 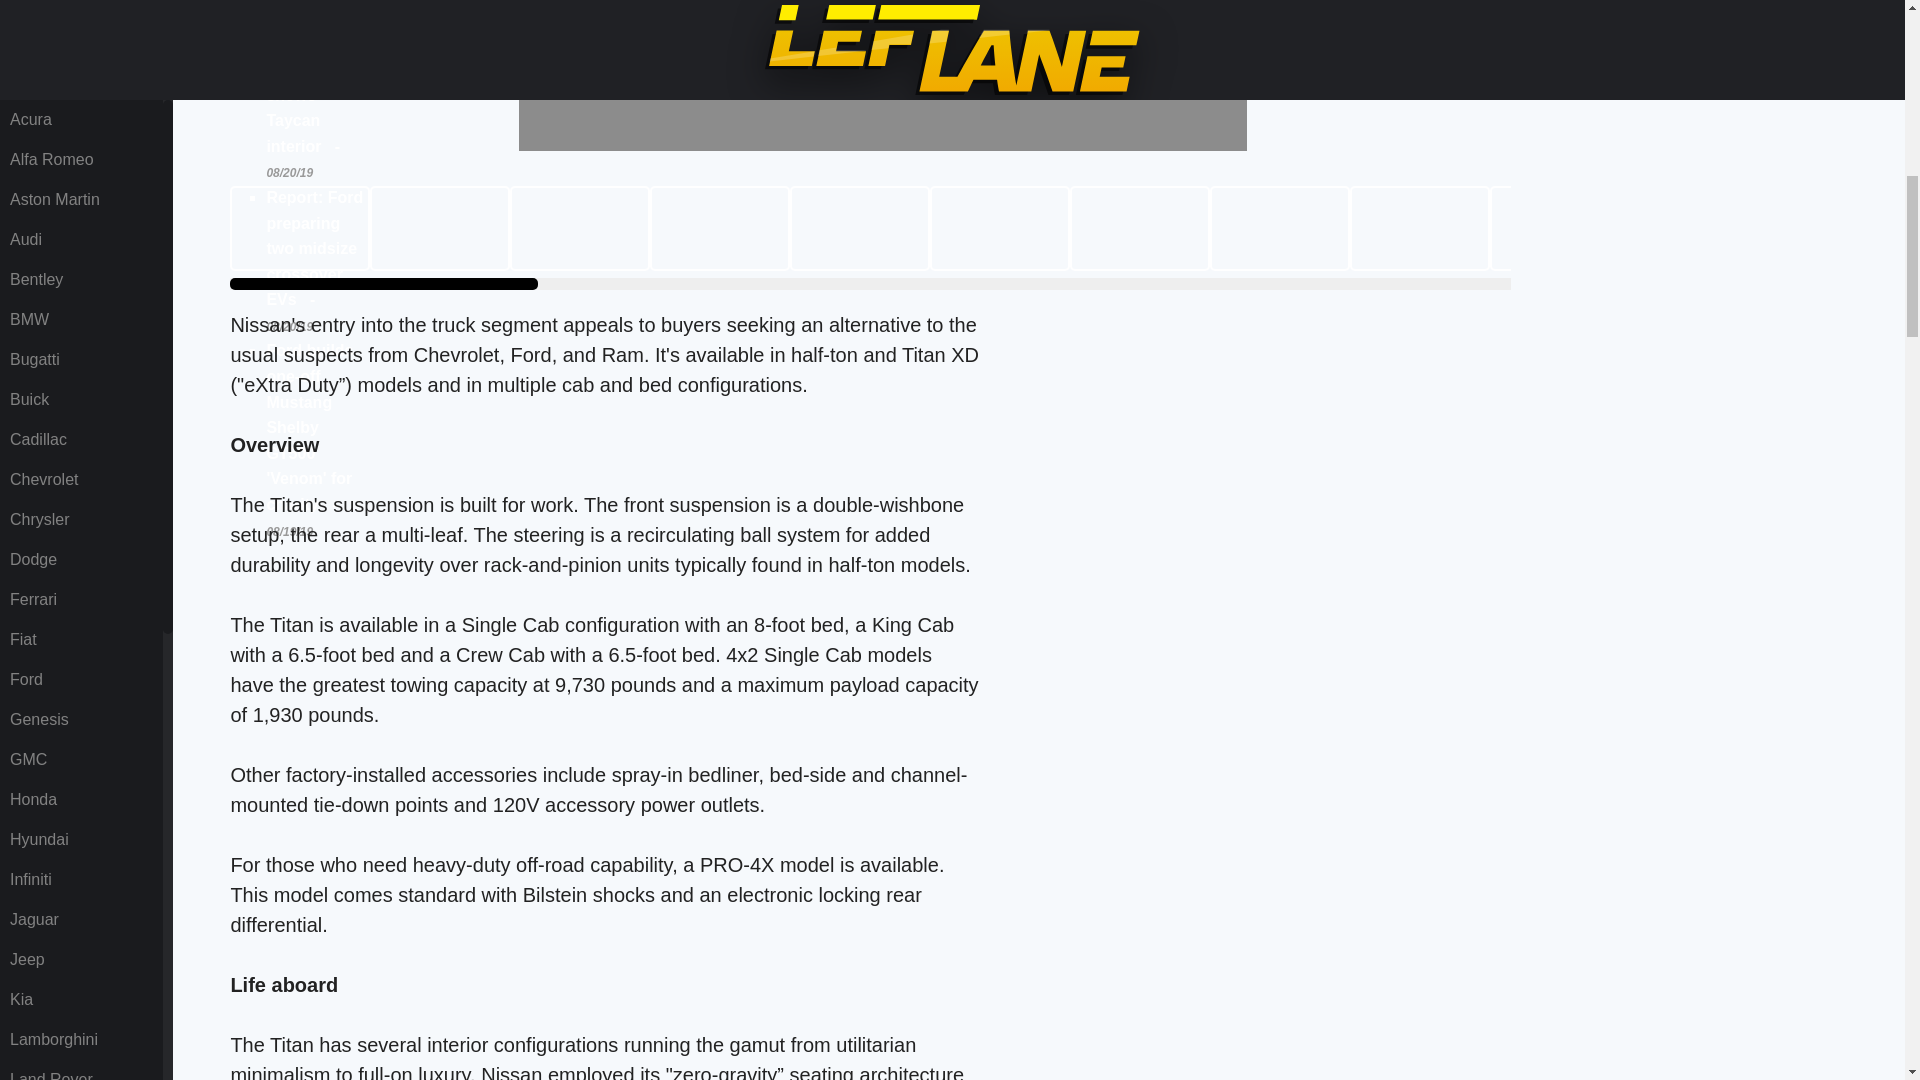 What do you see at coordinates (81, 160) in the screenshot?
I see `Mazda` at bounding box center [81, 160].